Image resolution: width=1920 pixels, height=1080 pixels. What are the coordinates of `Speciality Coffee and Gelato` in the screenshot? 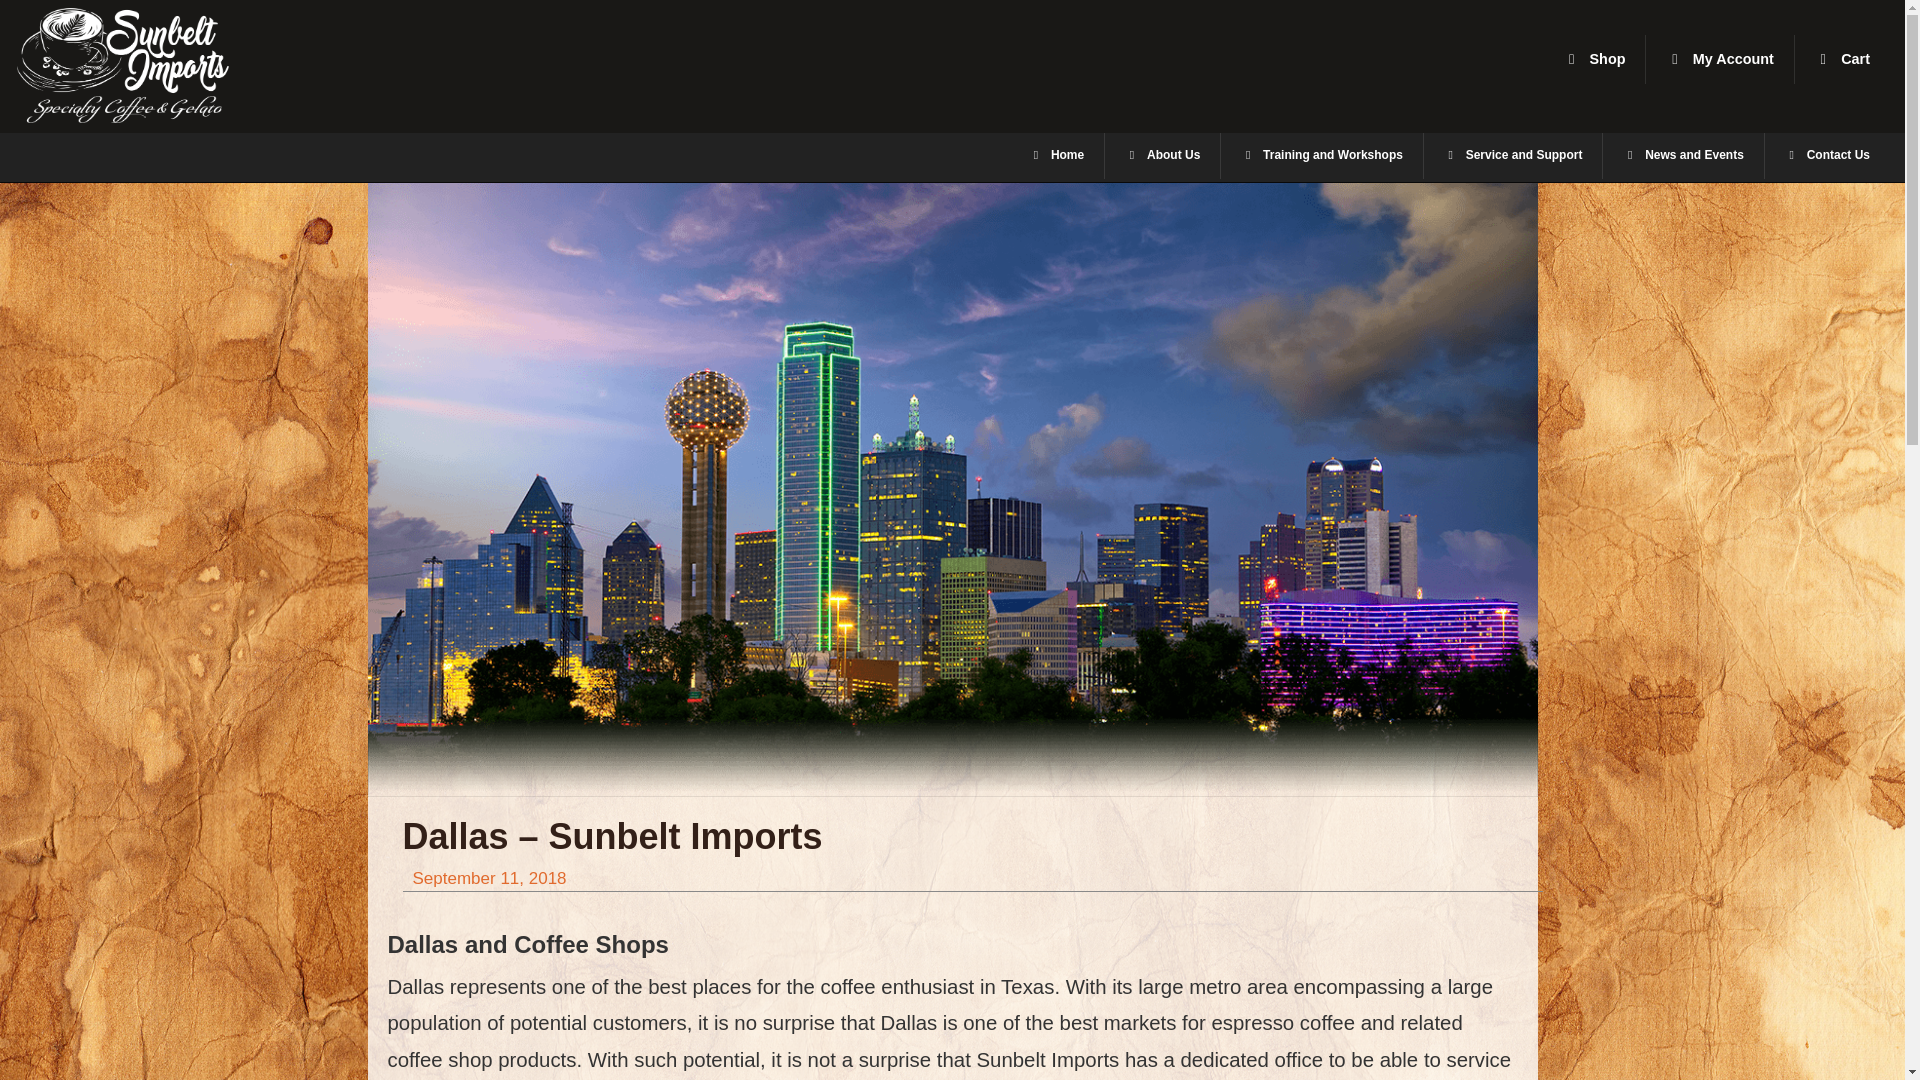 It's located at (1682, 156).